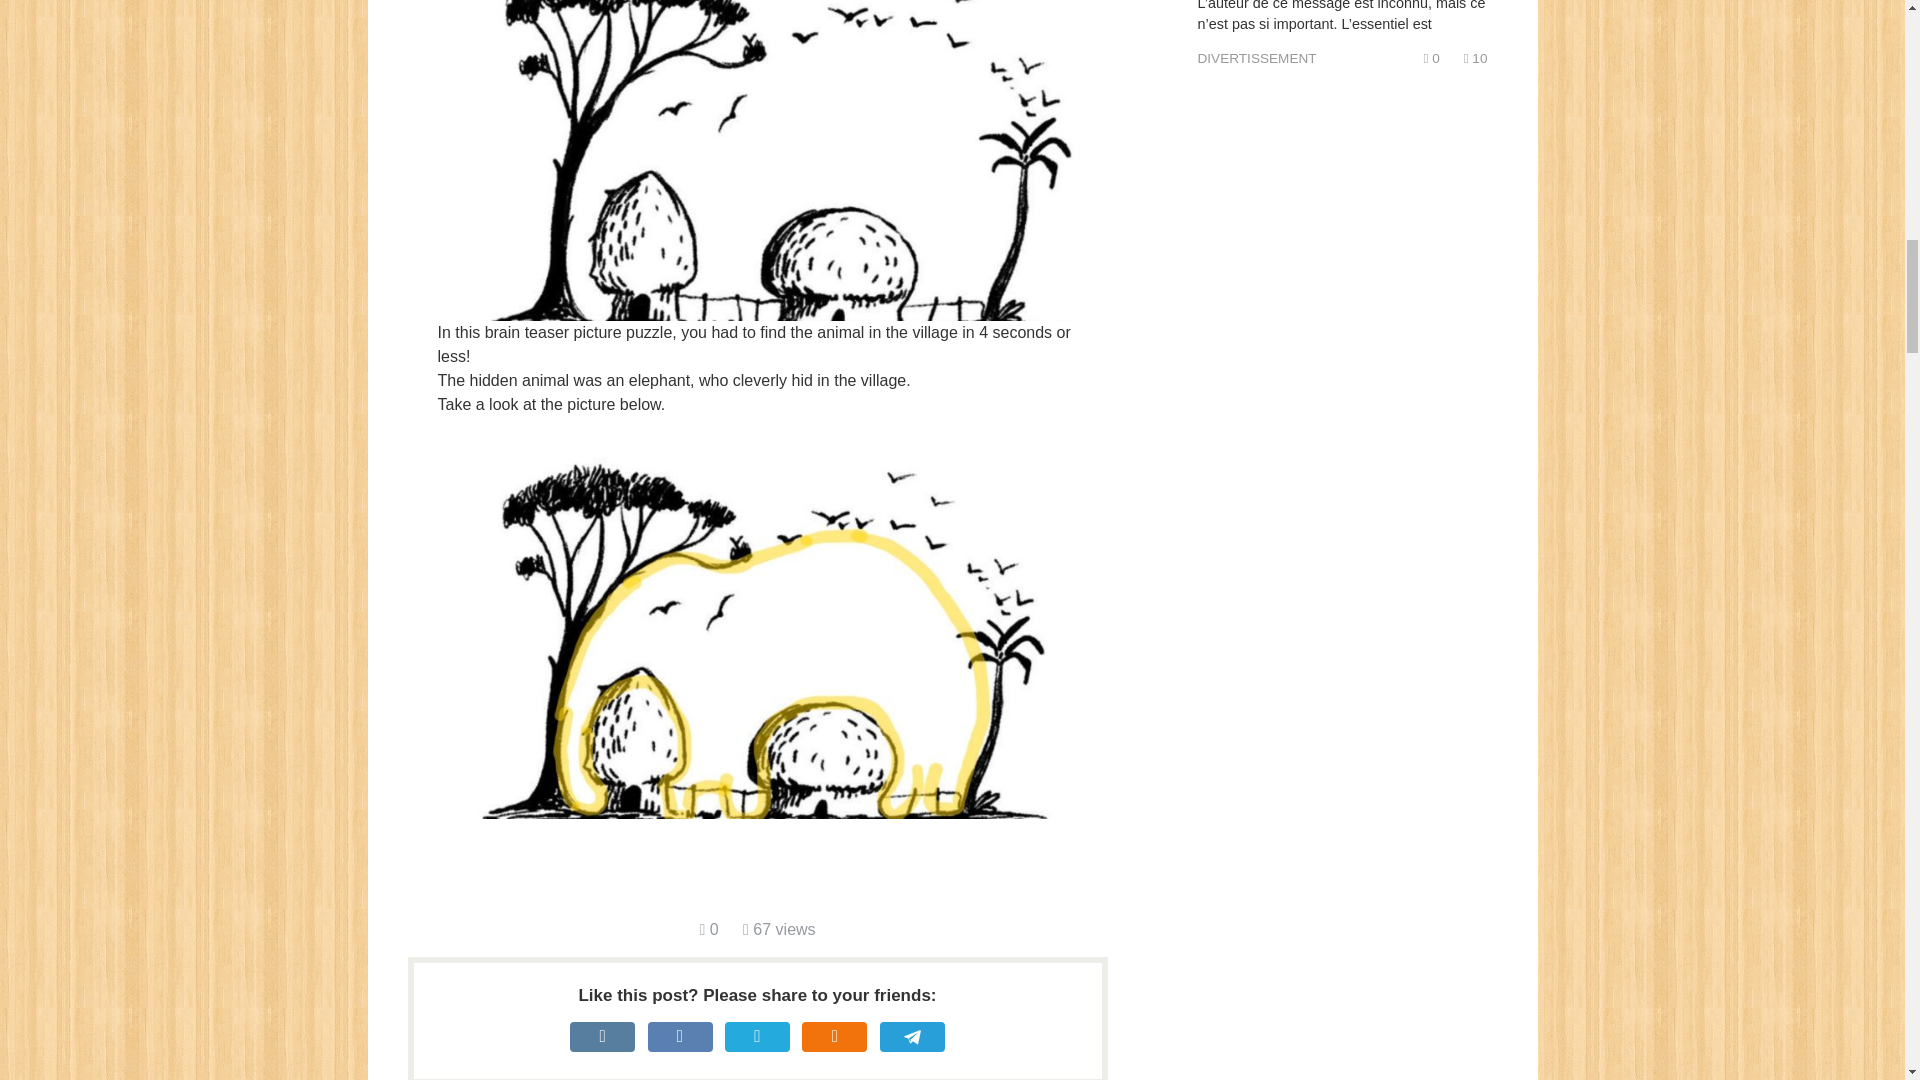 Image resolution: width=1920 pixels, height=1080 pixels. What do you see at coordinates (780, 930) in the screenshot?
I see `Views` at bounding box center [780, 930].